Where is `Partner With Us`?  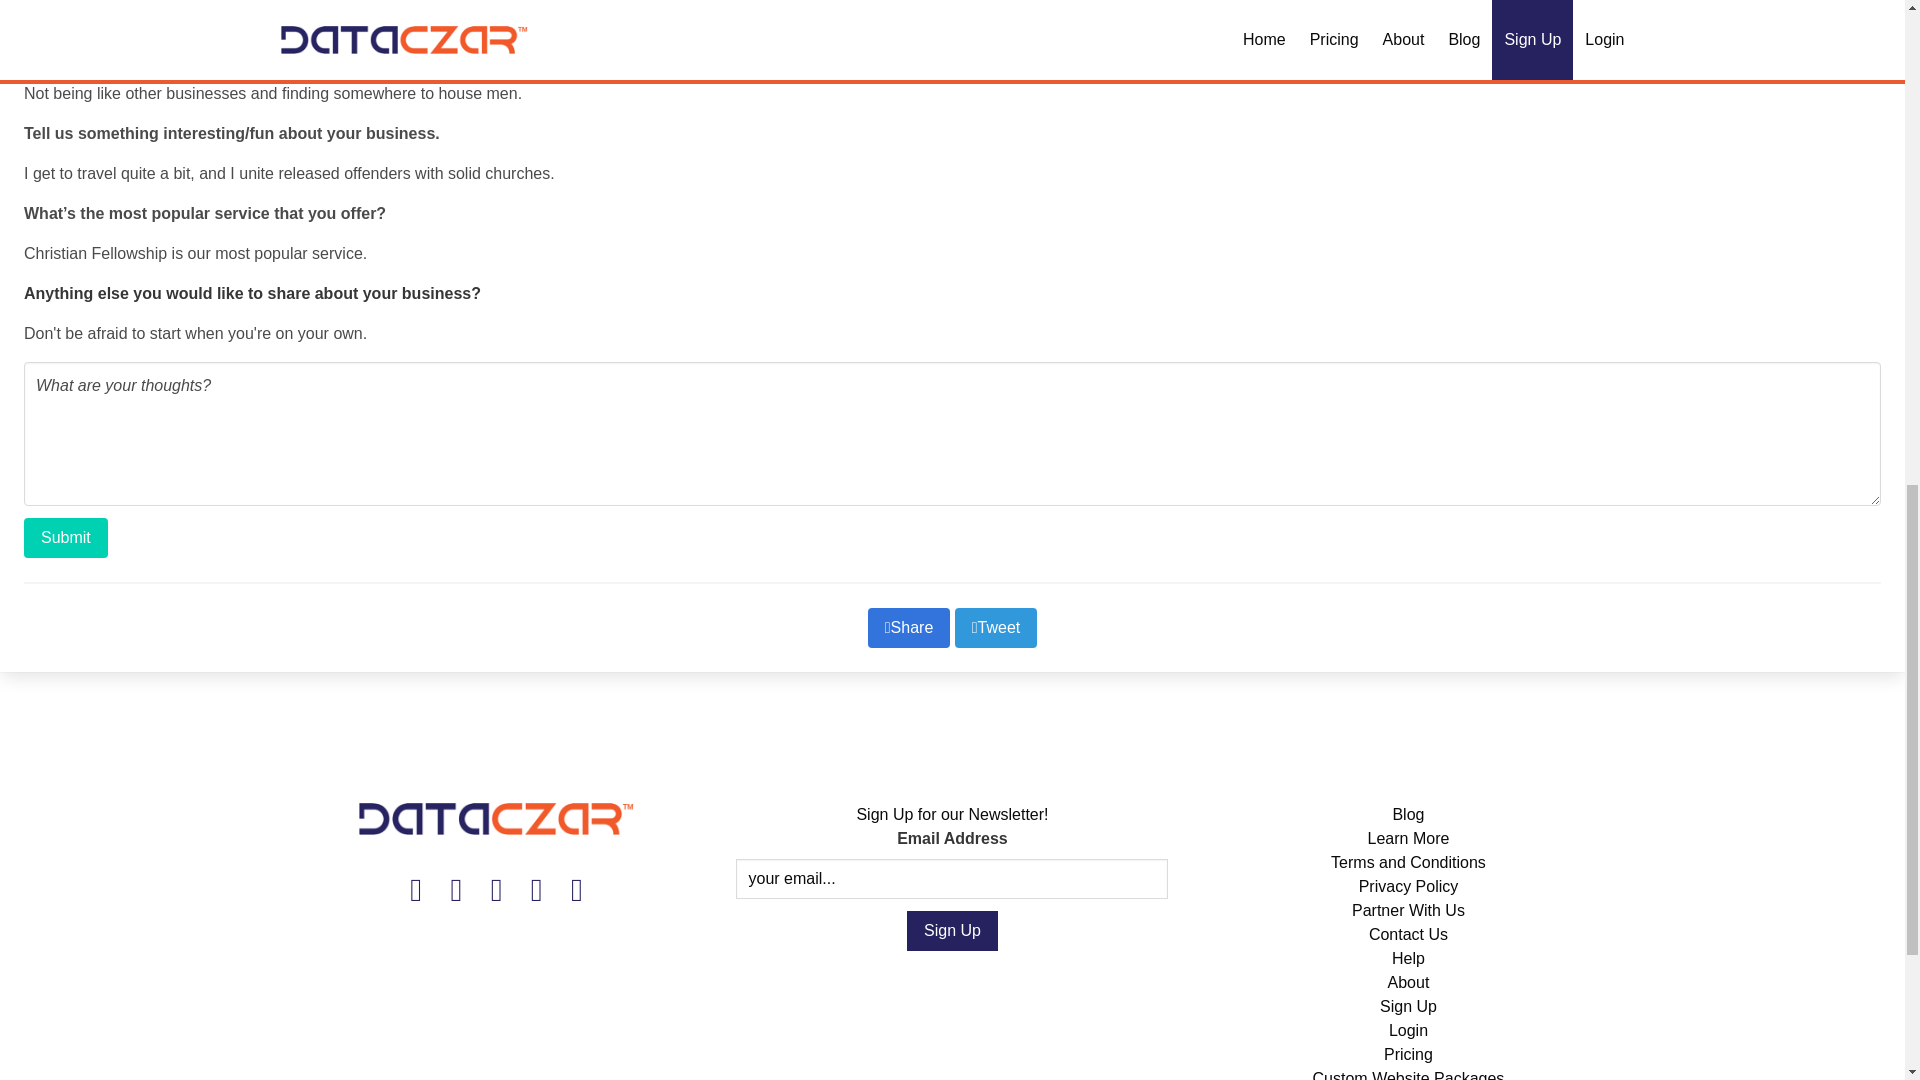 Partner With Us is located at coordinates (1408, 910).